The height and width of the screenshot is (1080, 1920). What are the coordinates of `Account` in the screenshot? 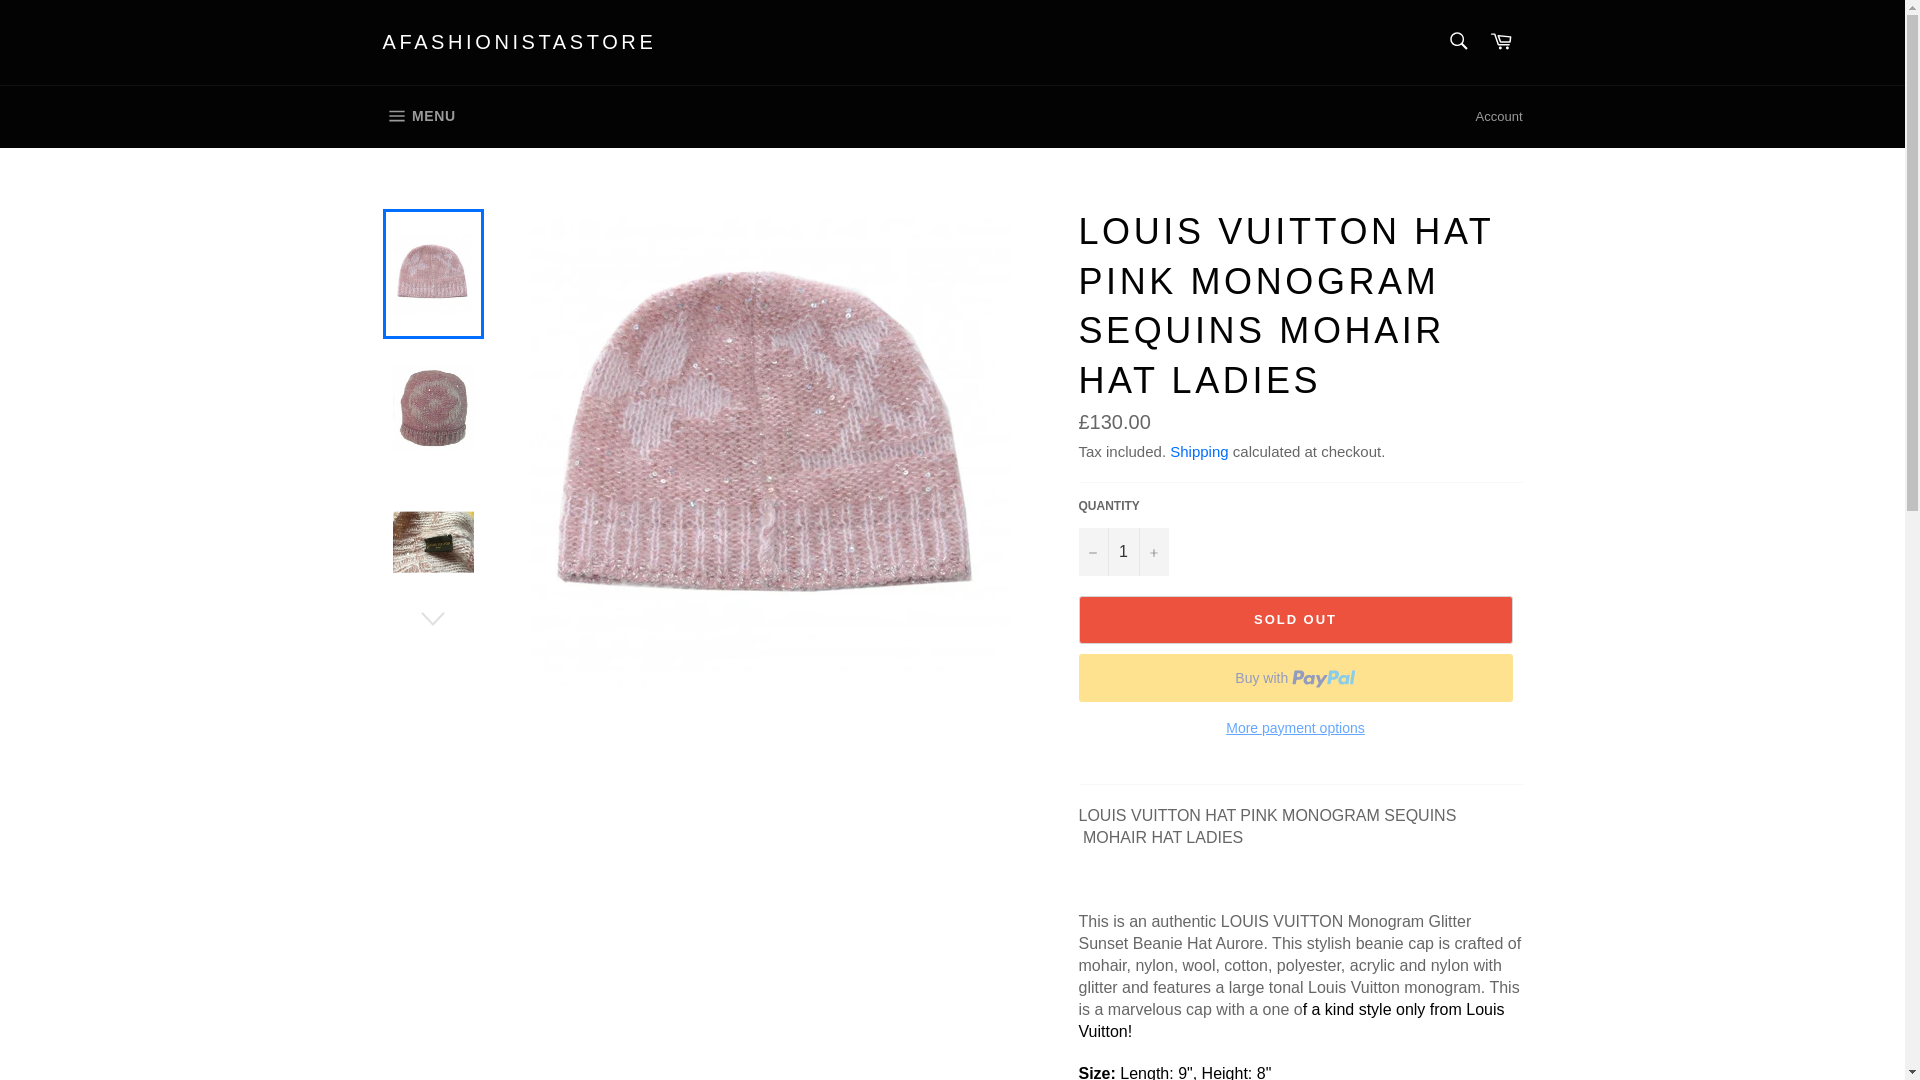 It's located at (1499, 116).